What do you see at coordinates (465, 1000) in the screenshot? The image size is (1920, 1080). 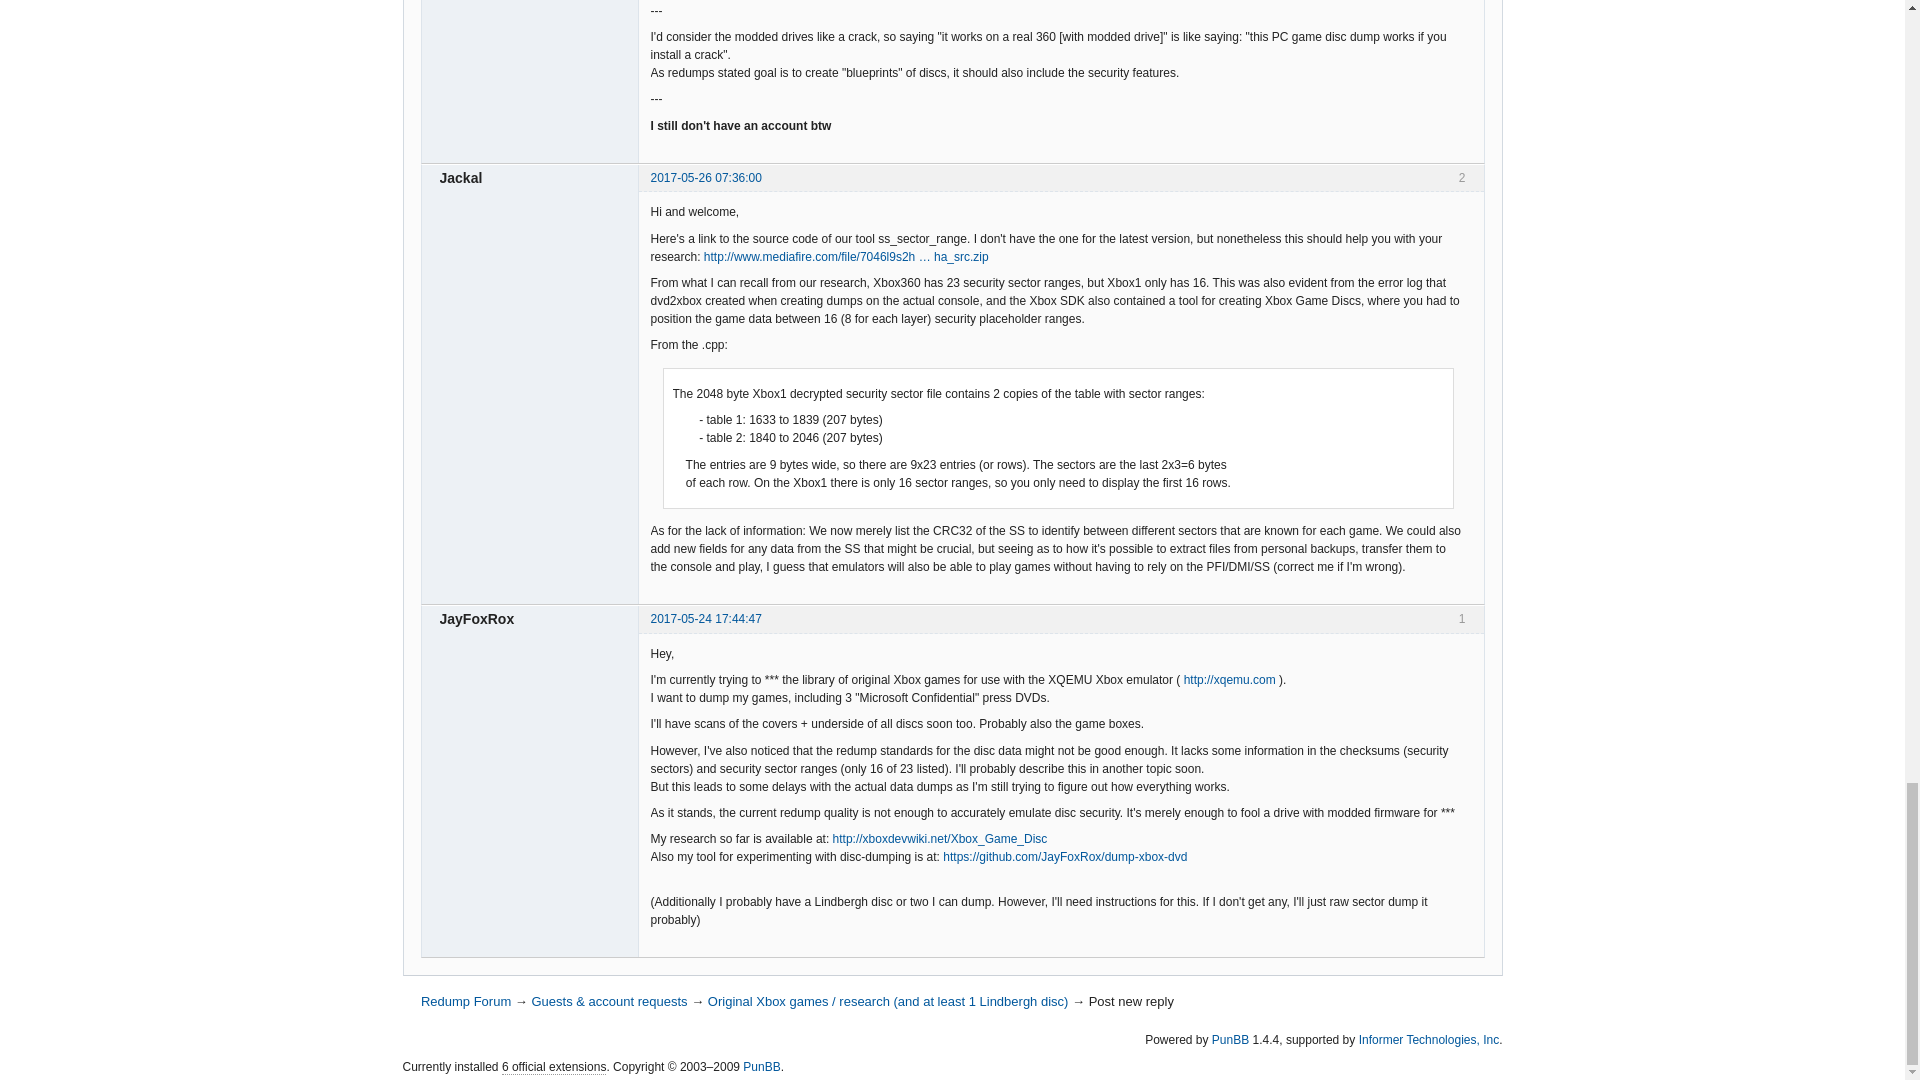 I see `Redump Forum` at bounding box center [465, 1000].